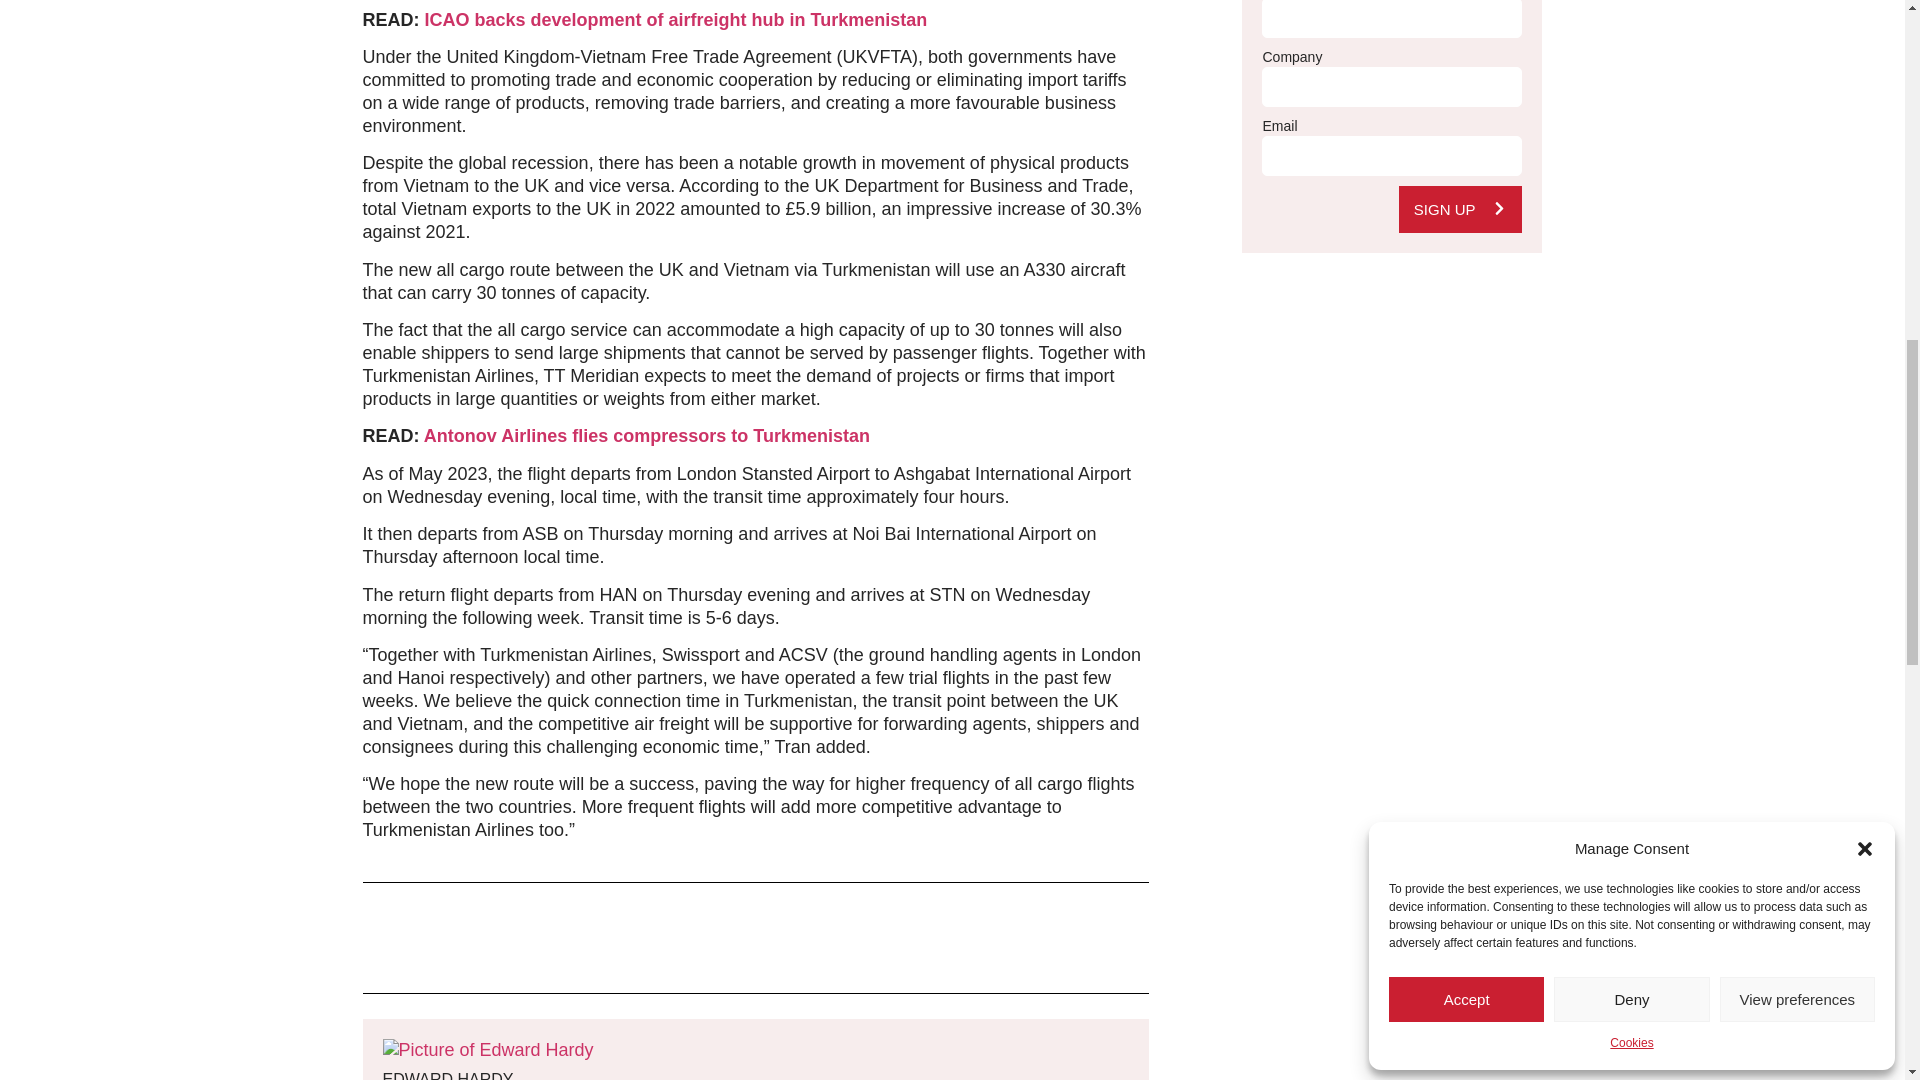  Describe the element at coordinates (646, 436) in the screenshot. I see `Antonov Airlines flies compressors to Turkmenistan` at that location.